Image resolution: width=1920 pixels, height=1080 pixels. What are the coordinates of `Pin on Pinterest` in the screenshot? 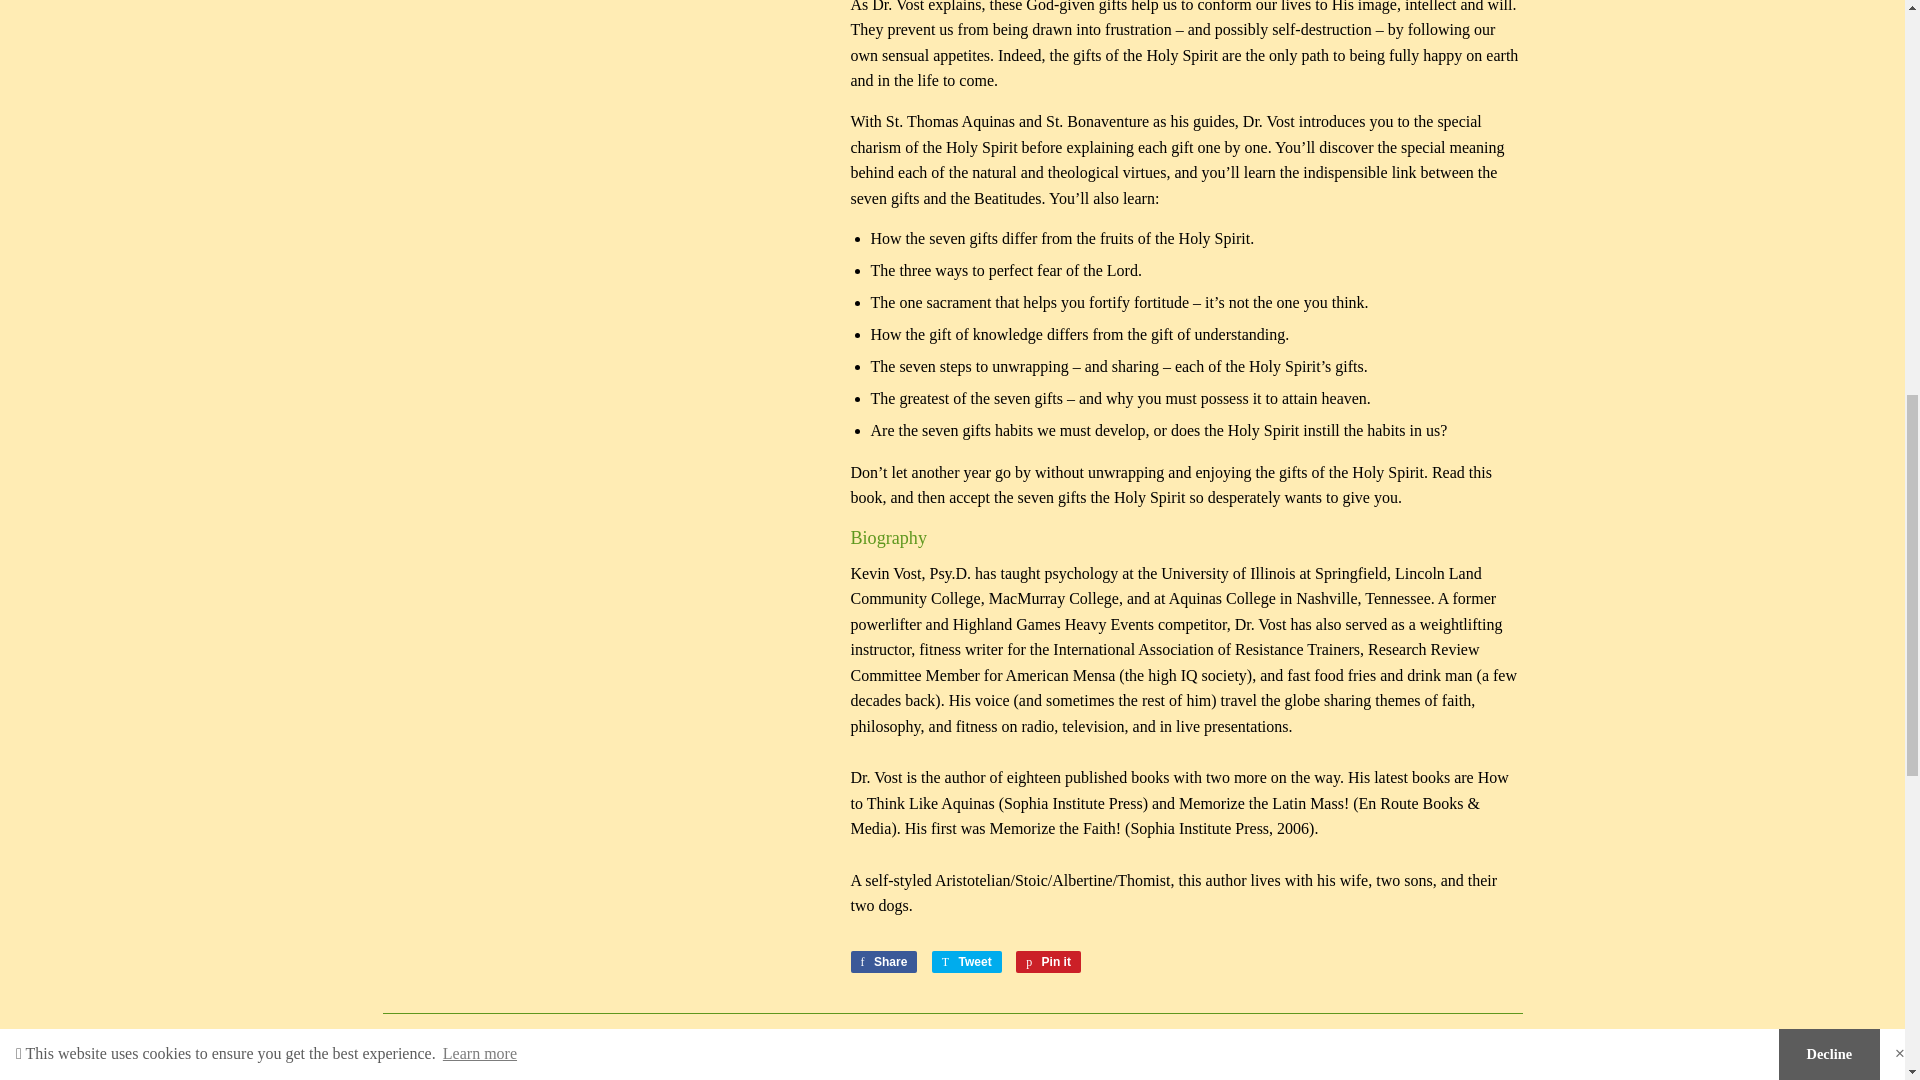 It's located at (1048, 962).